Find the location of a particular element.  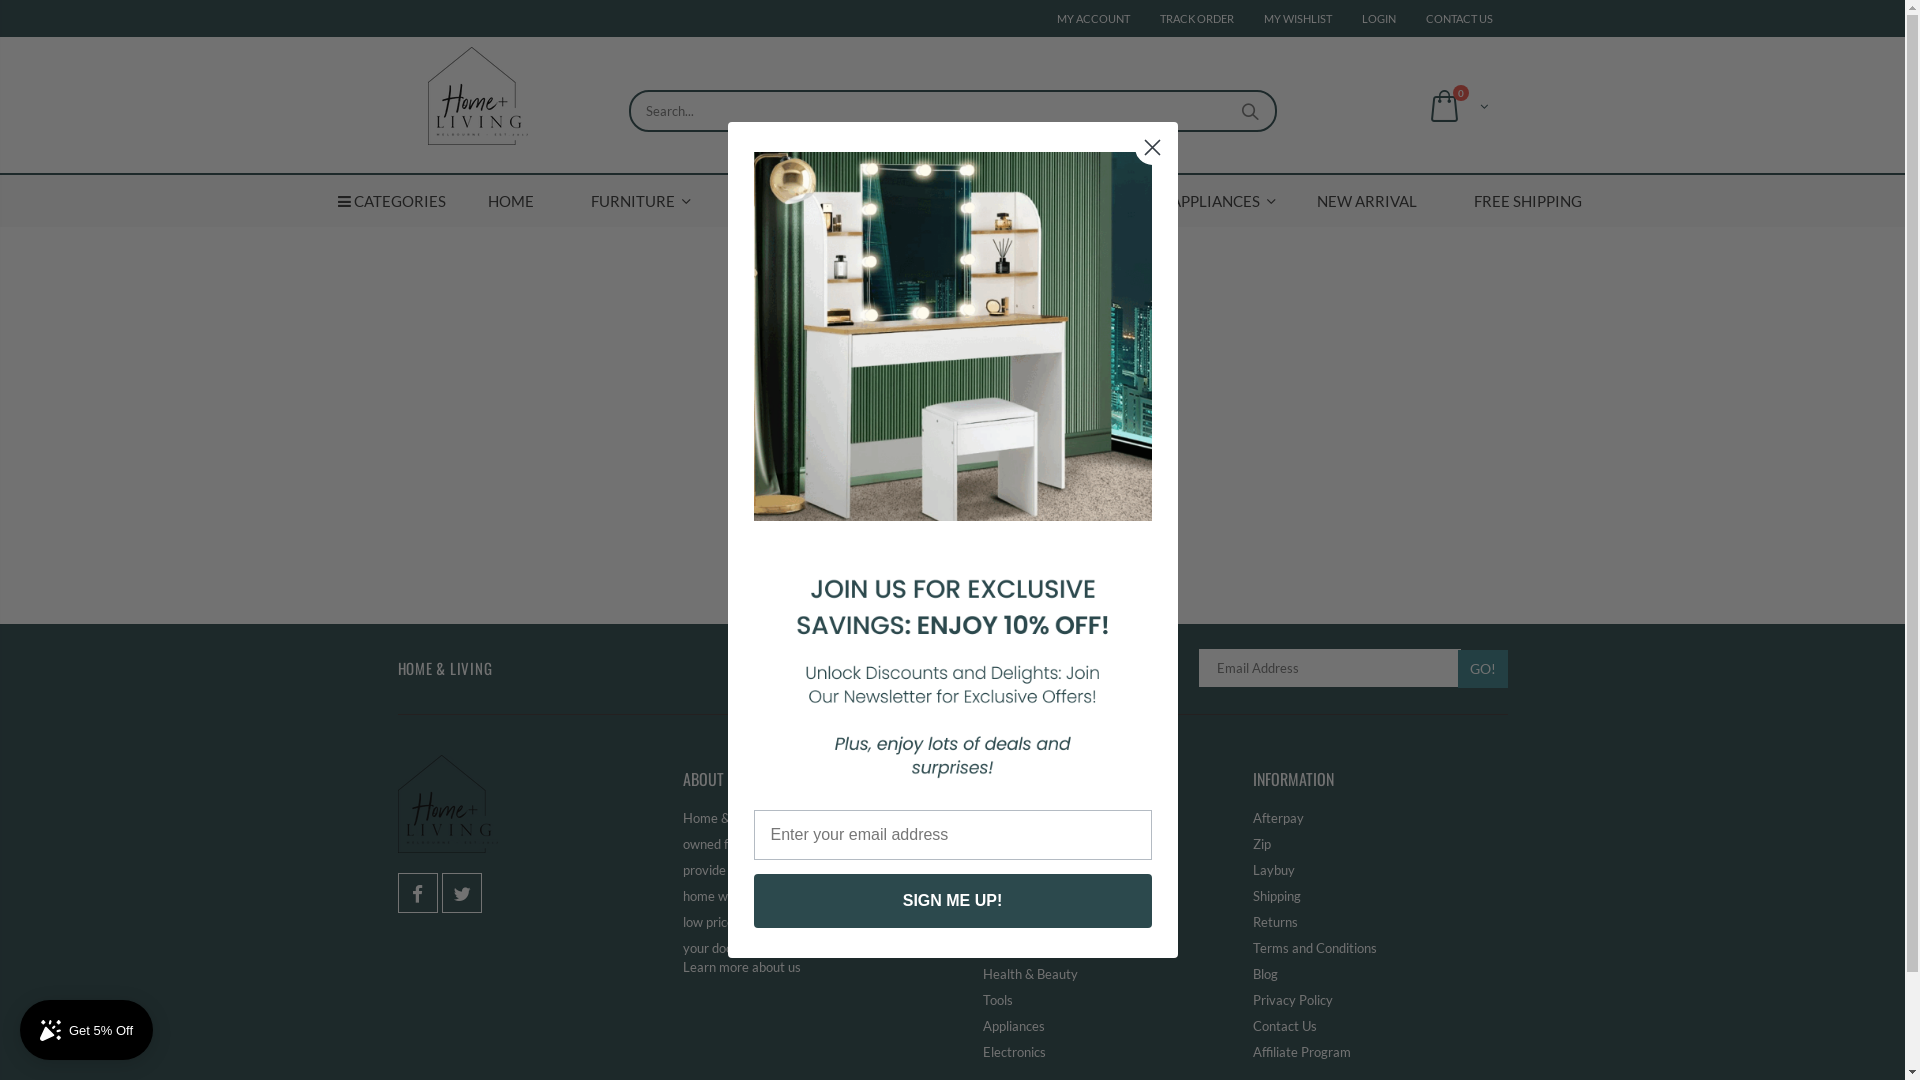

Submit is located at coordinates (26, 12).